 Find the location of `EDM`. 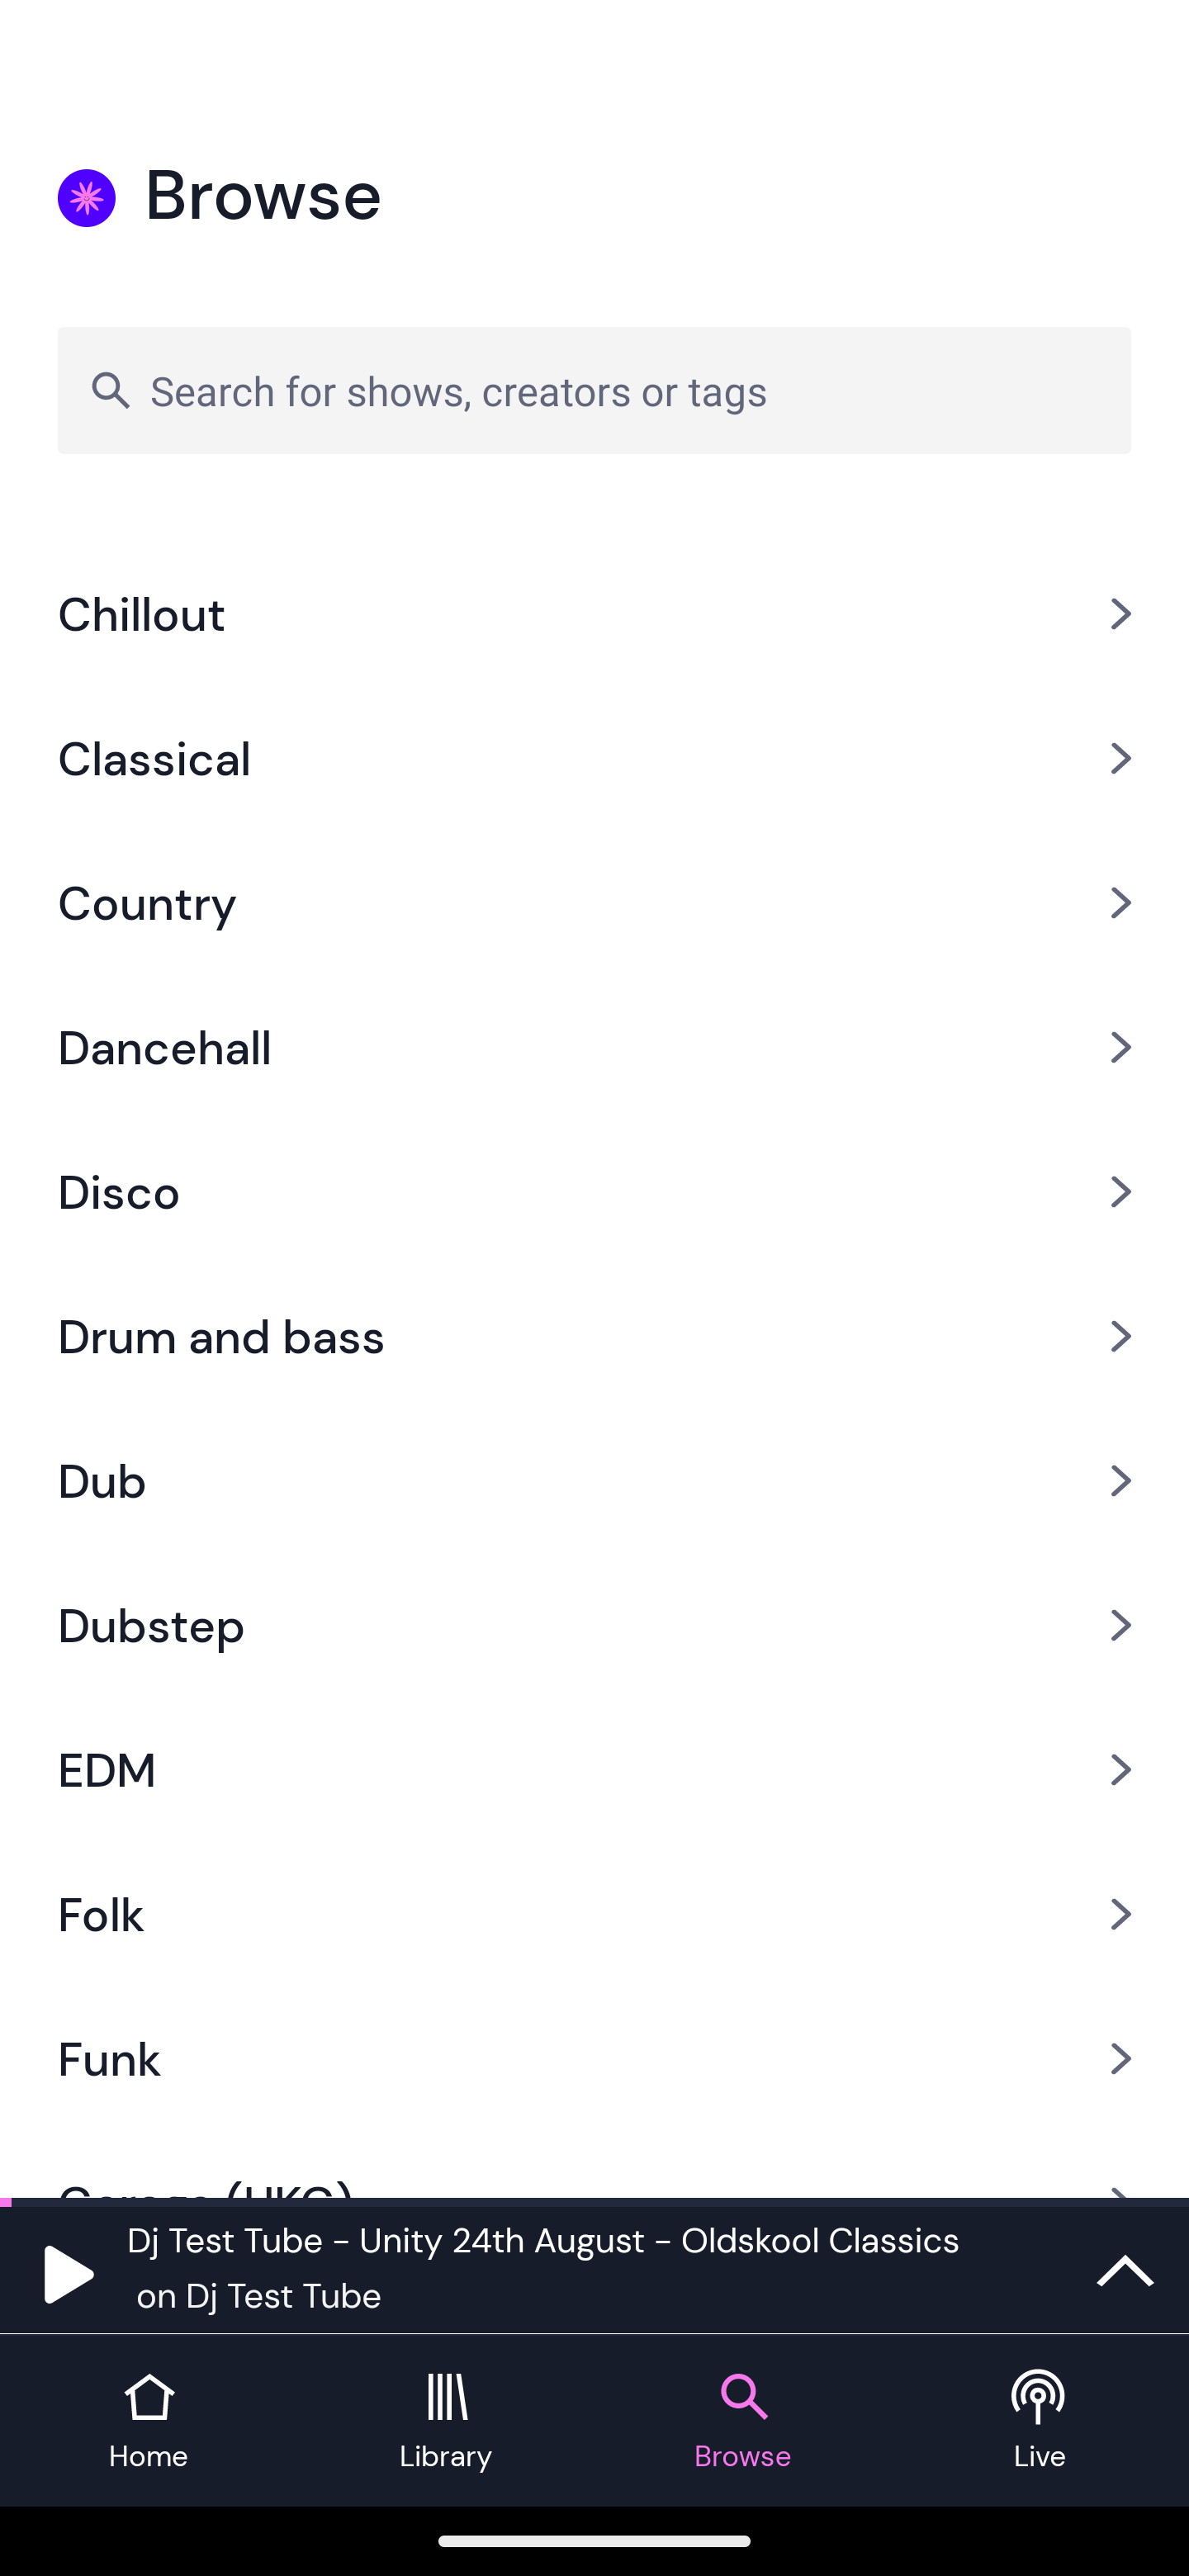

EDM is located at coordinates (594, 1769).